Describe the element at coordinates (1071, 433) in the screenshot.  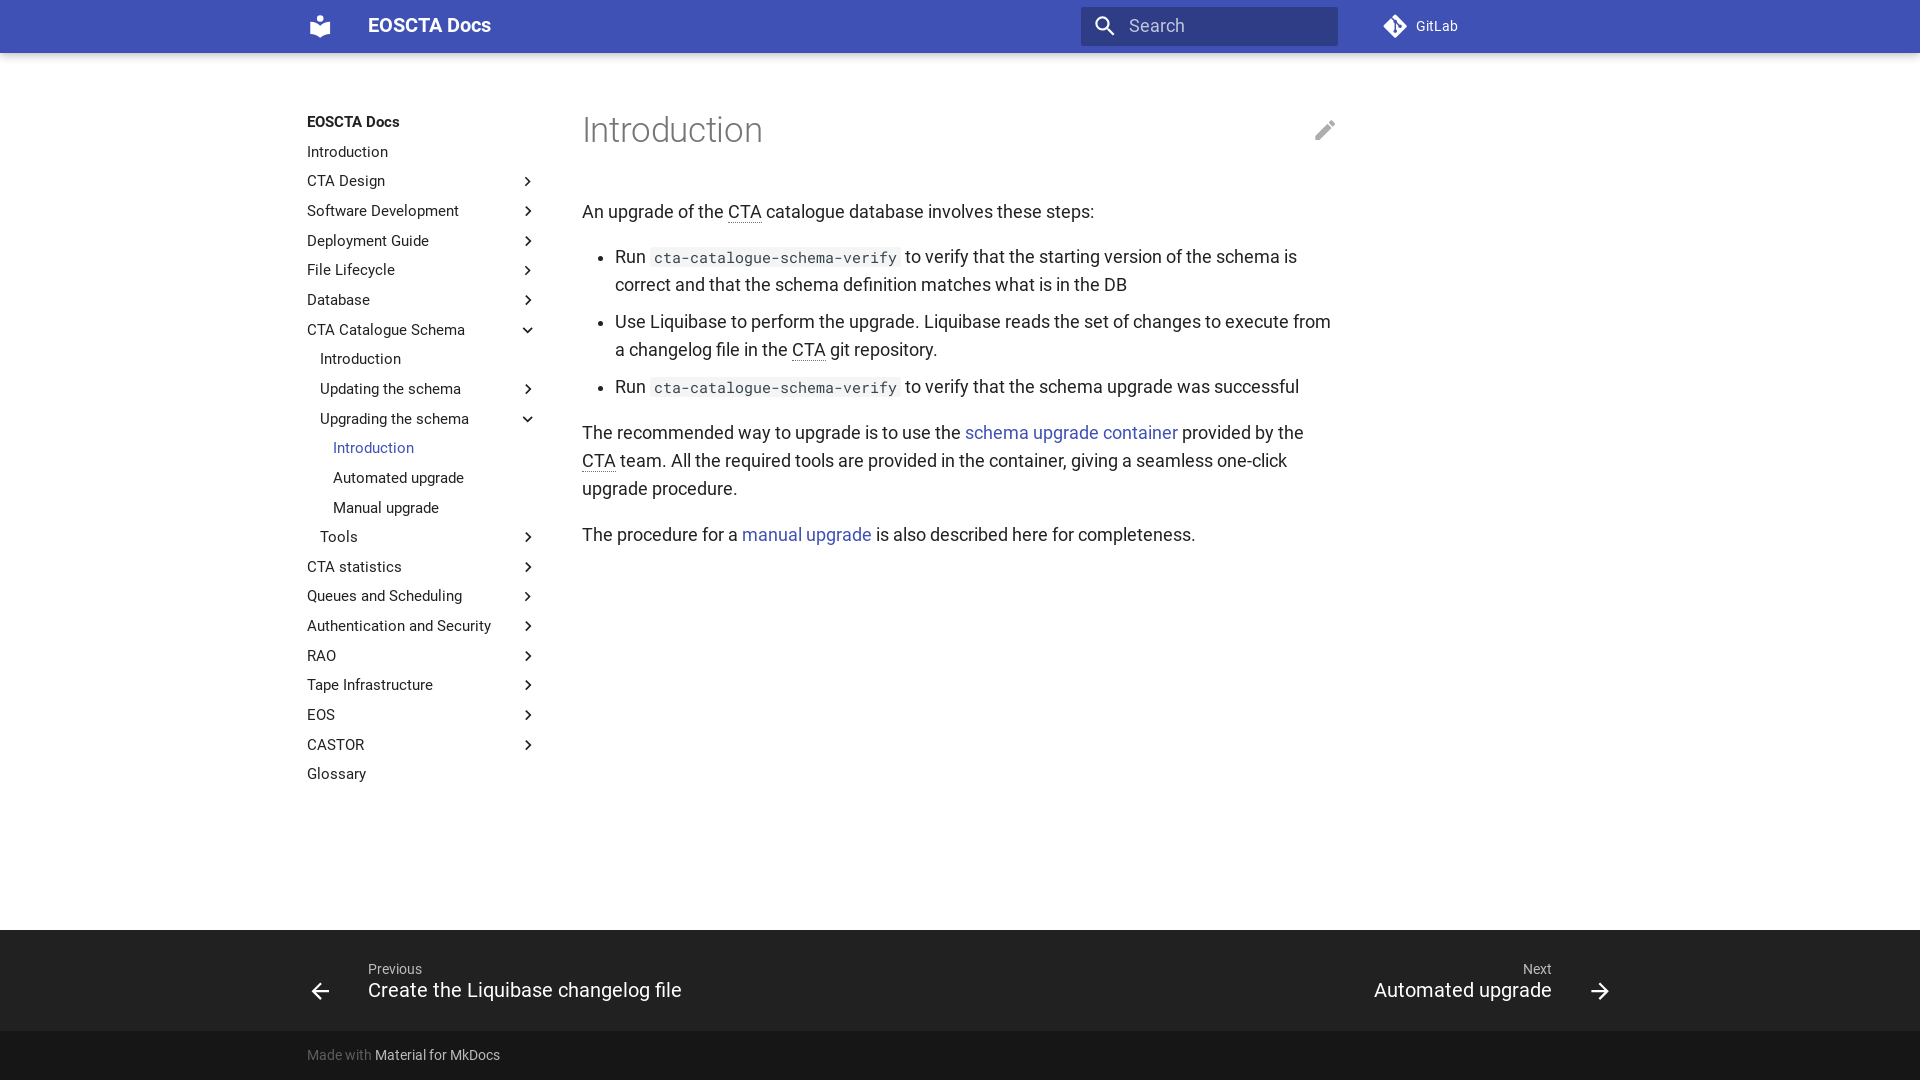
I see `schema upgrade container` at that location.